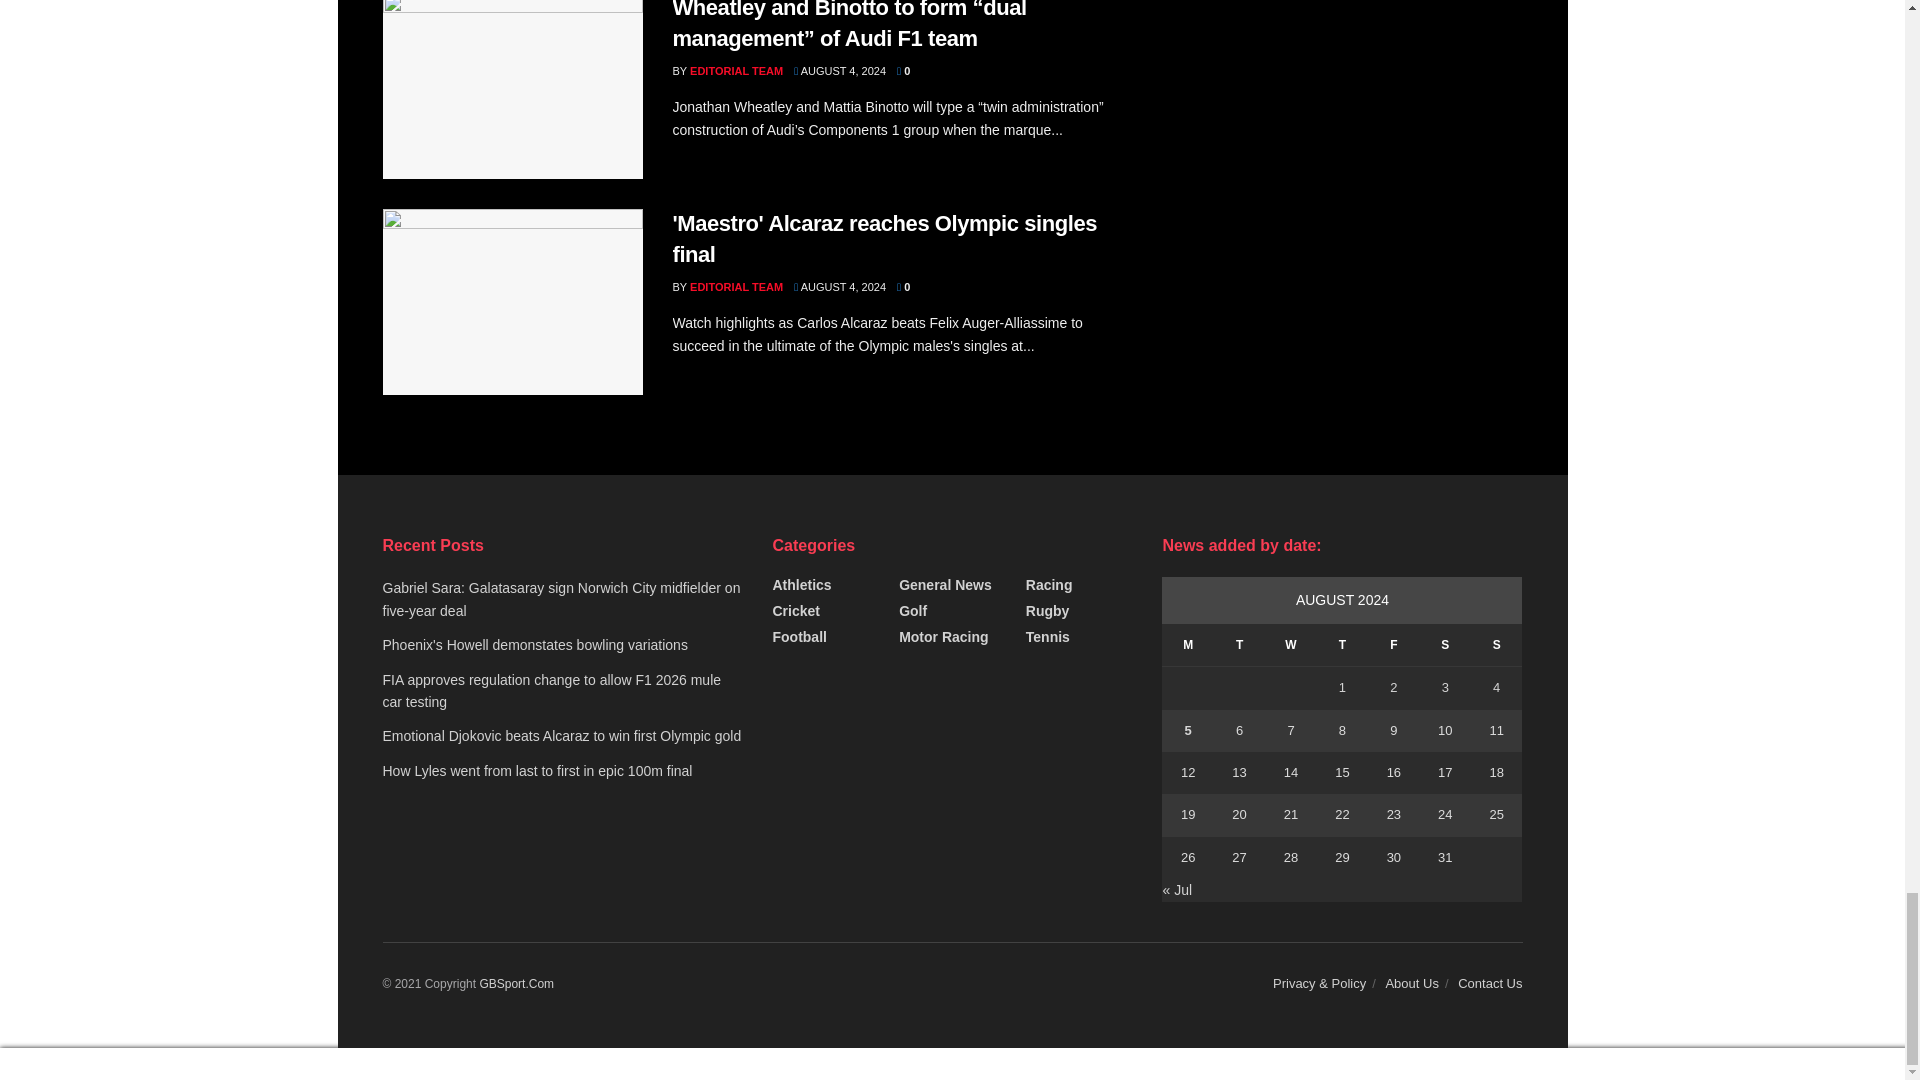 The height and width of the screenshot is (1080, 1920). What do you see at coordinates (1445, 646) in the screenshot?
I see `Saturday` at bounding box center [1445, 646].